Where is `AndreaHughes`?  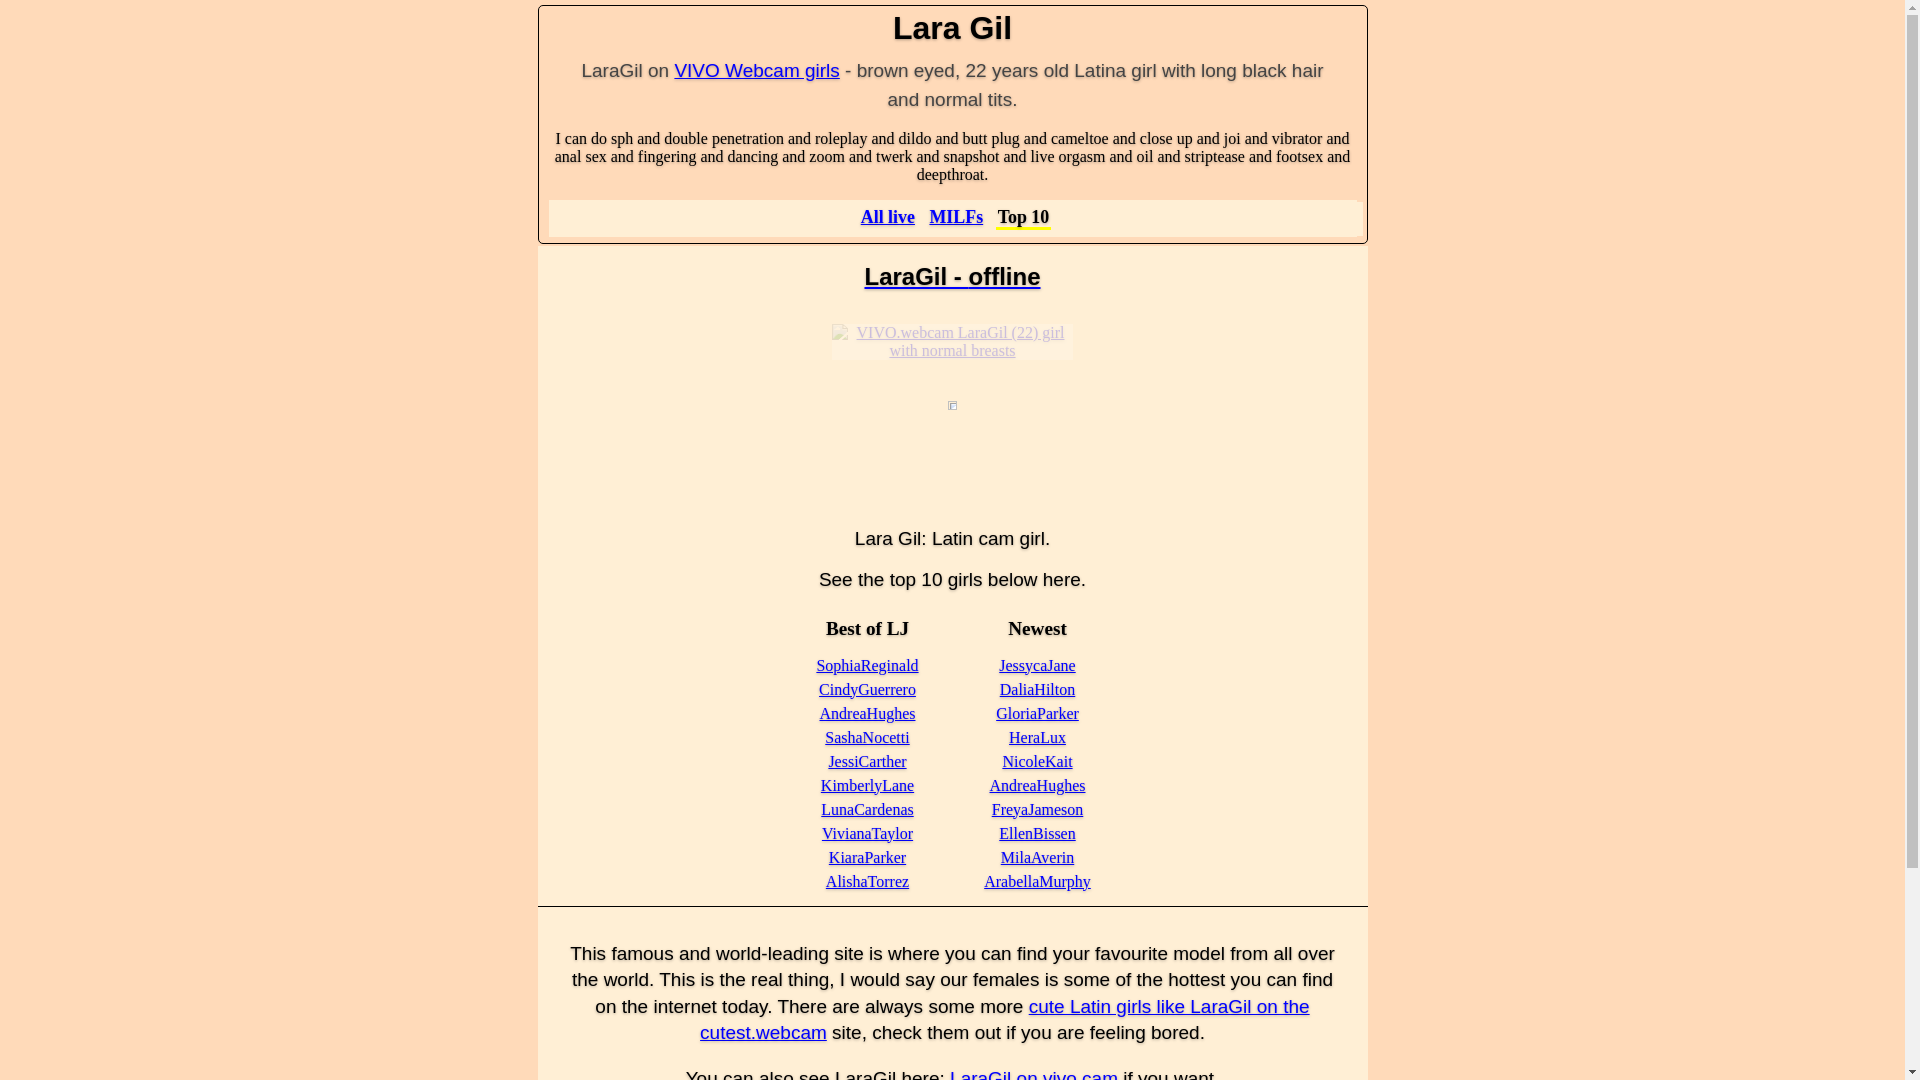
AndreaHughes is located at coordinates (1038, 784).